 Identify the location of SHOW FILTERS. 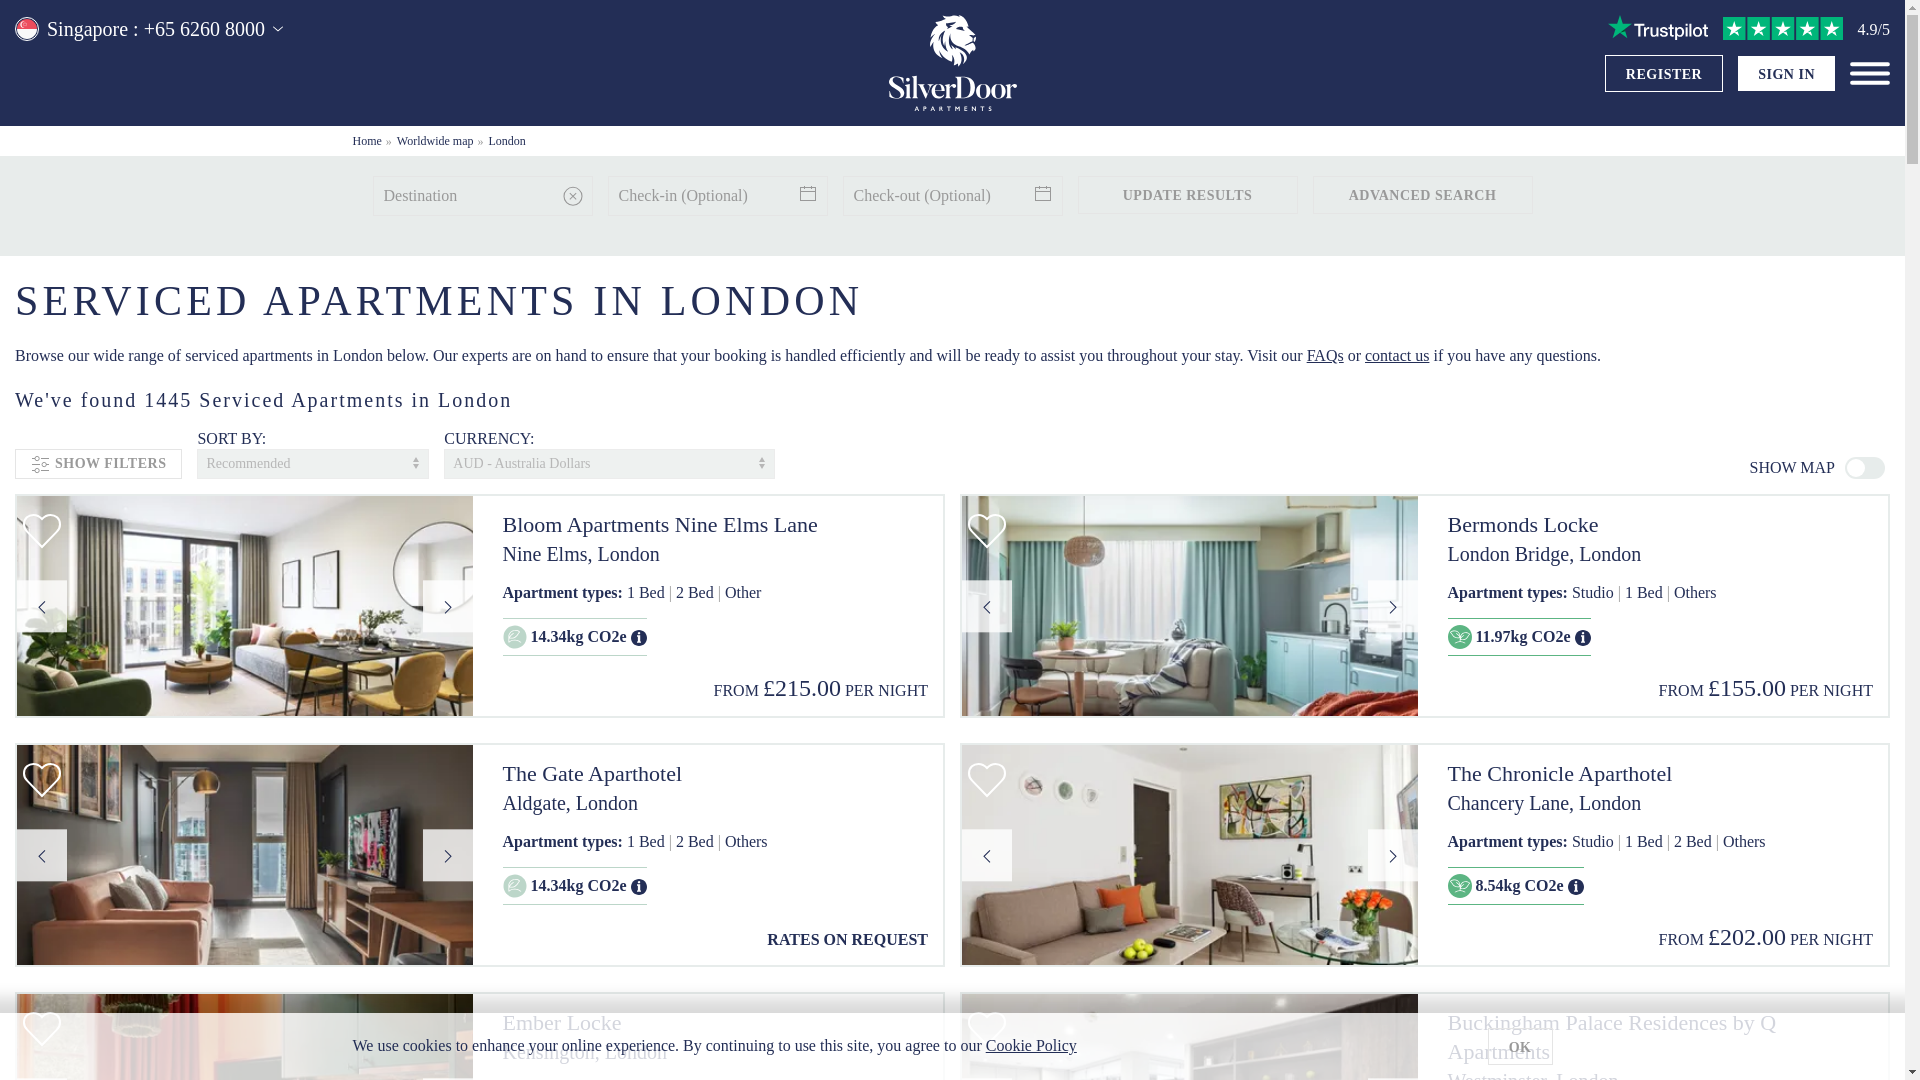
(98, 464).